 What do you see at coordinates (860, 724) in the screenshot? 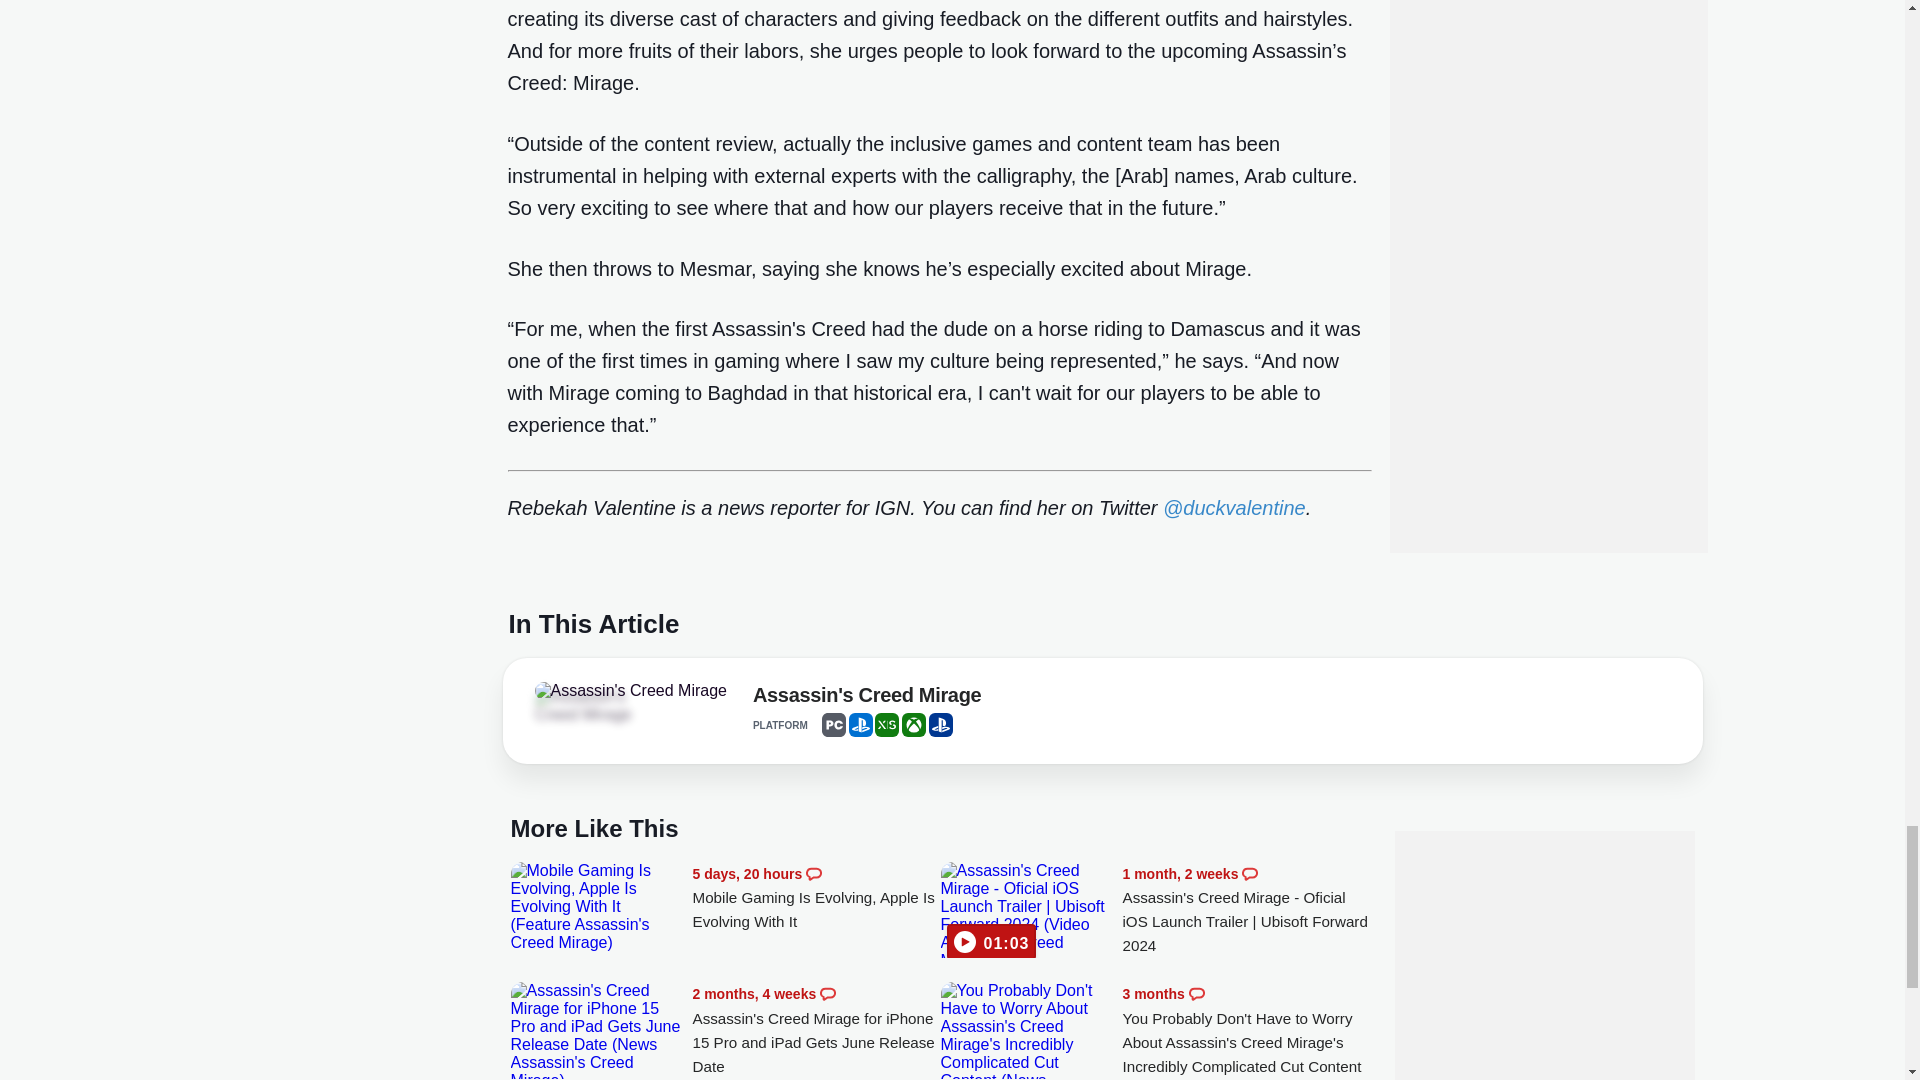
I see `PS5` at bounding box center [860, 724].